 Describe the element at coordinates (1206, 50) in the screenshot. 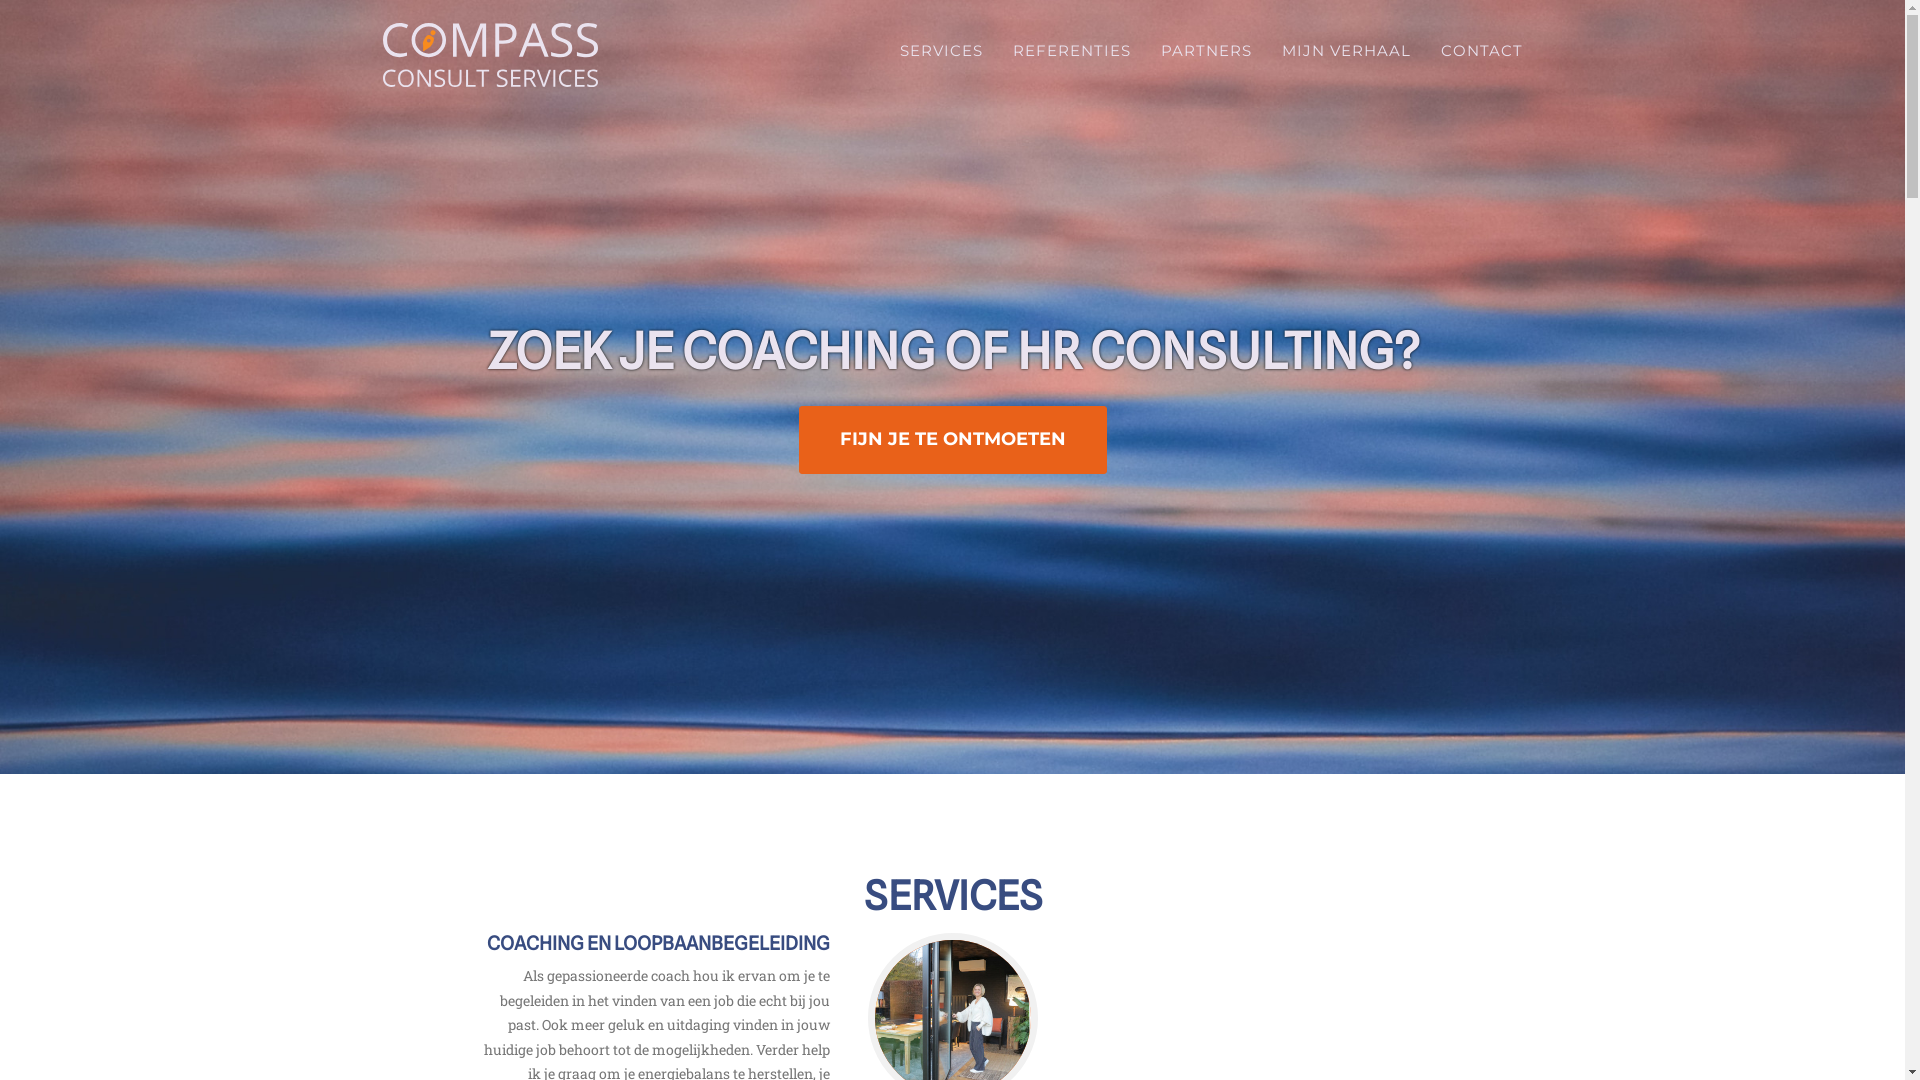

I see `PARTNERS` at that location.